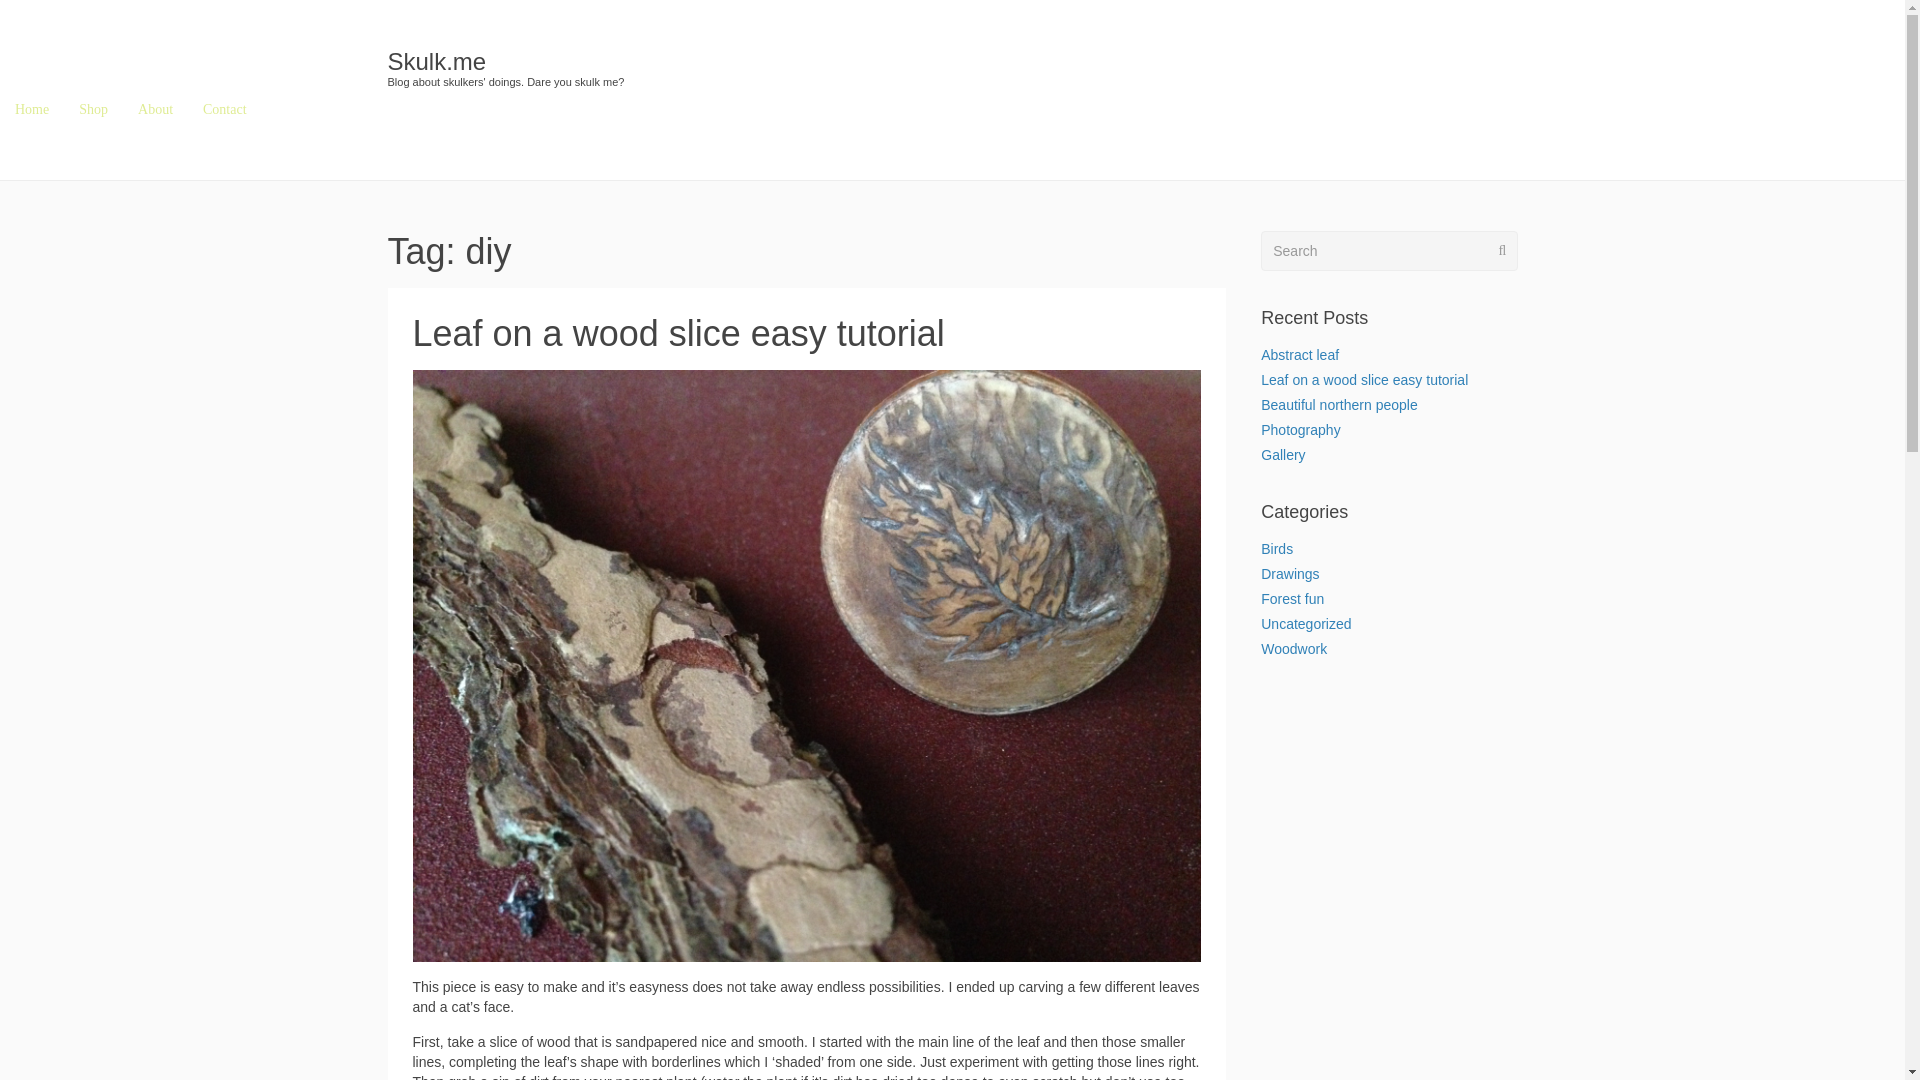 This screenshot has width=1920, height=1080. What do you see at coordinates (224, 109) in the screenshot?
I see `Contact` at bounding box center [224, 109].